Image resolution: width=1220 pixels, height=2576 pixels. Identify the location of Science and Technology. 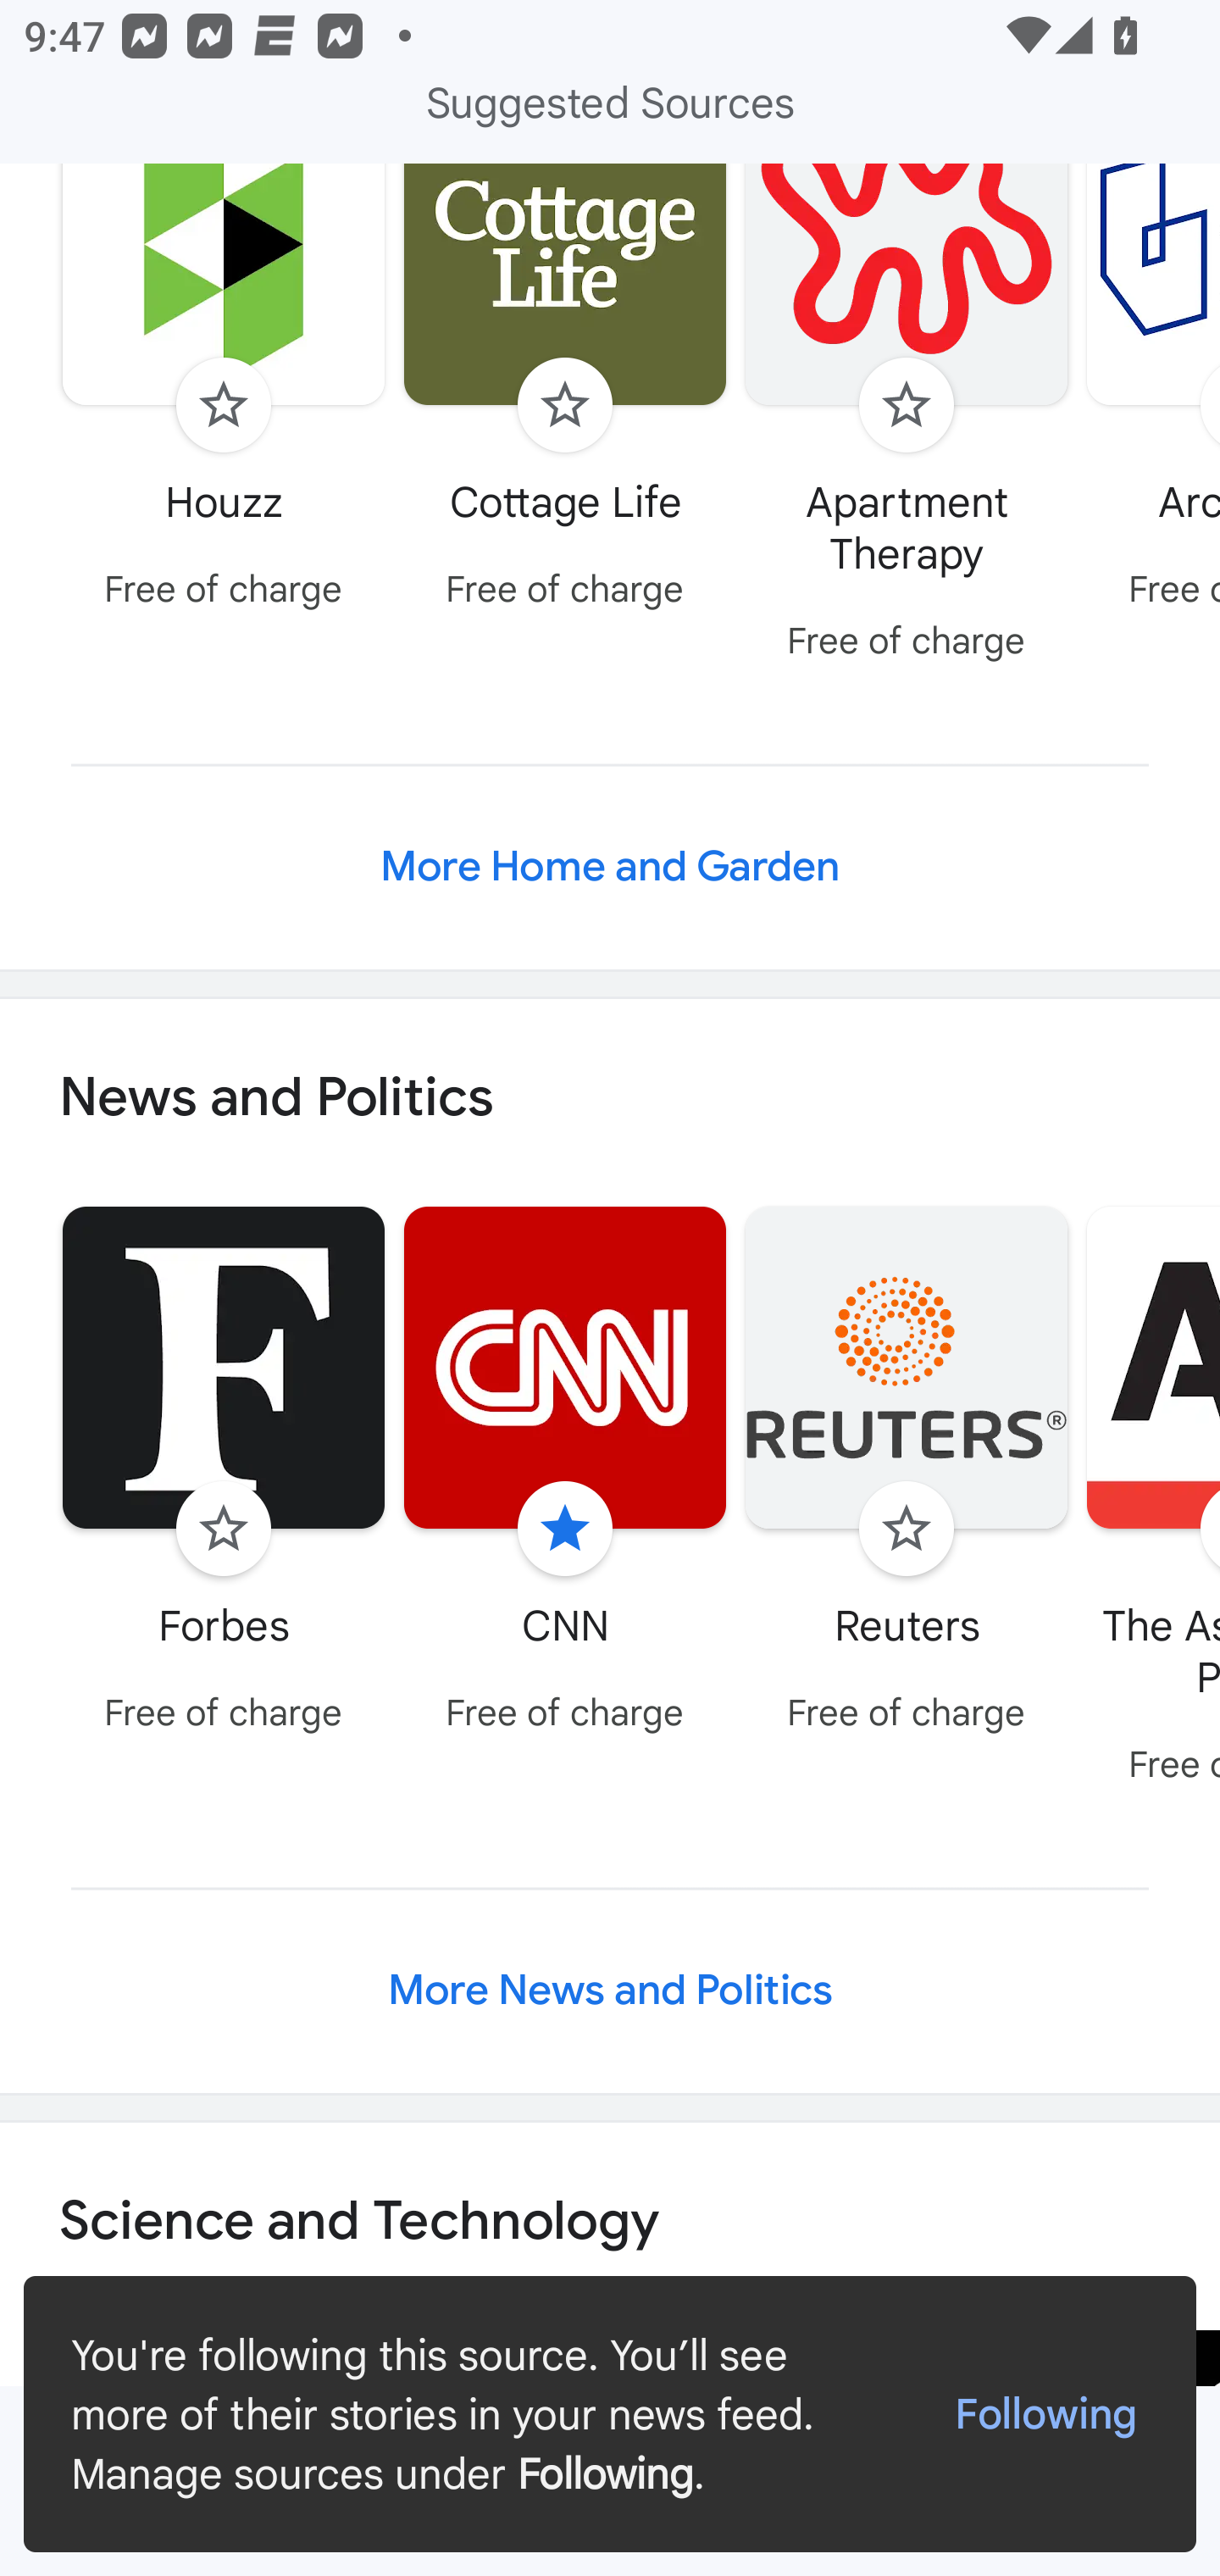
(610, 2222).